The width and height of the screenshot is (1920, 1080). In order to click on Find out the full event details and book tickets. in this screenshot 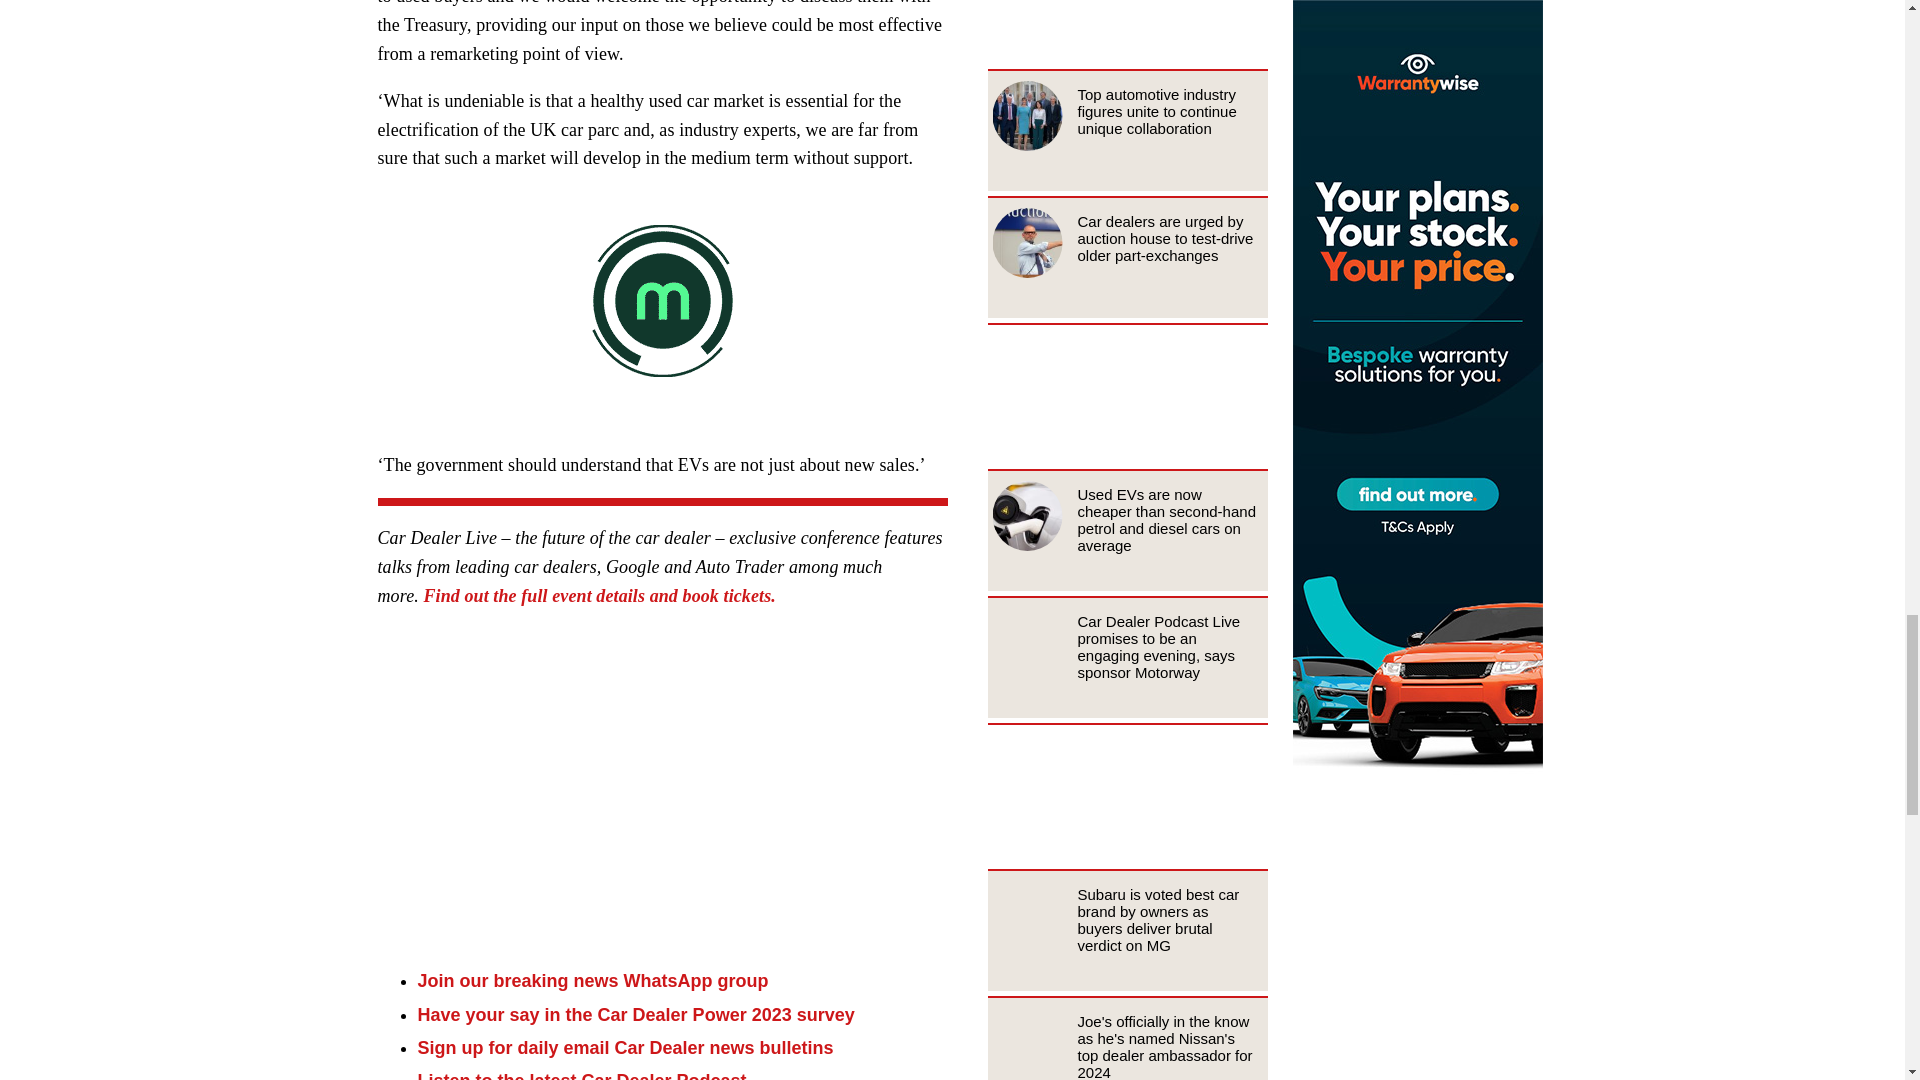, I will do `click(598, 596)`.